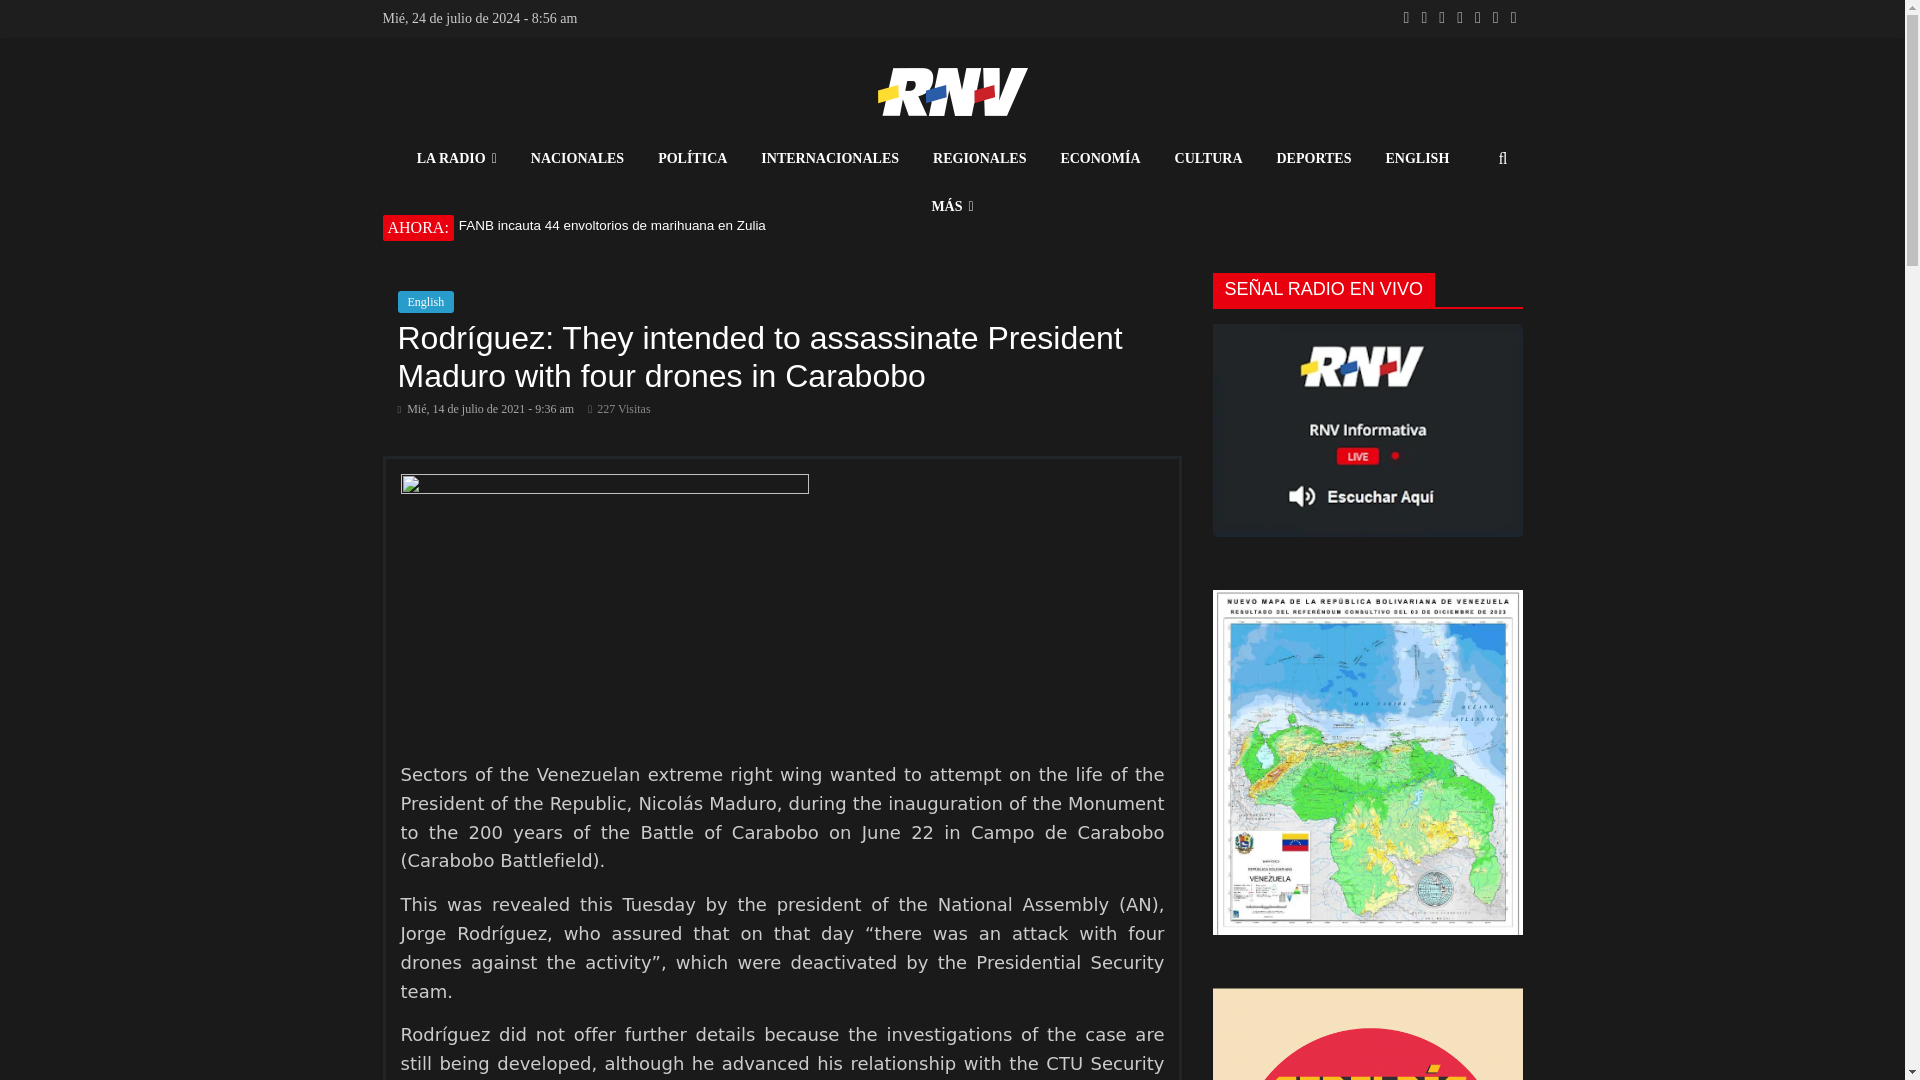 The height and width of the screenshot is (1080, 1920). I want to click on CULTURA, so click(1208, 160).